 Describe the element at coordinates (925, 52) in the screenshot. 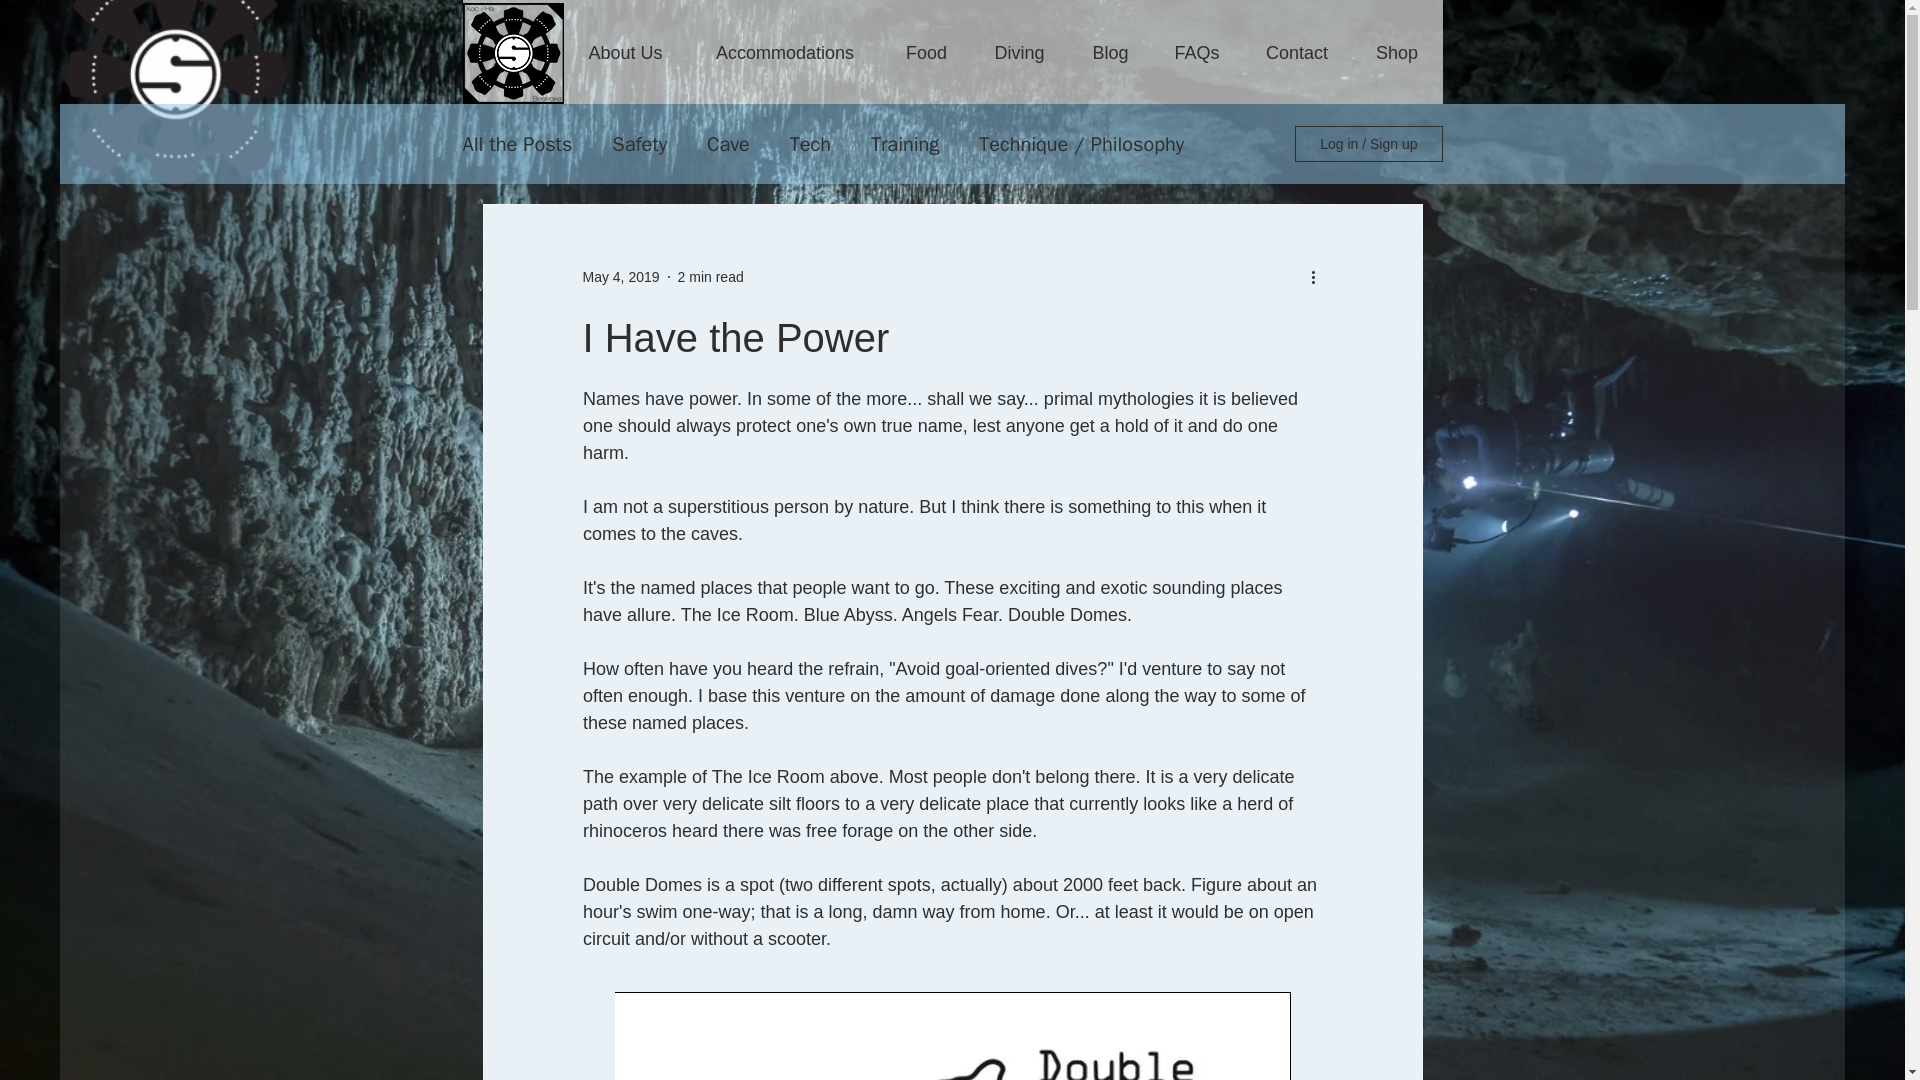

I see `Food` at that location.